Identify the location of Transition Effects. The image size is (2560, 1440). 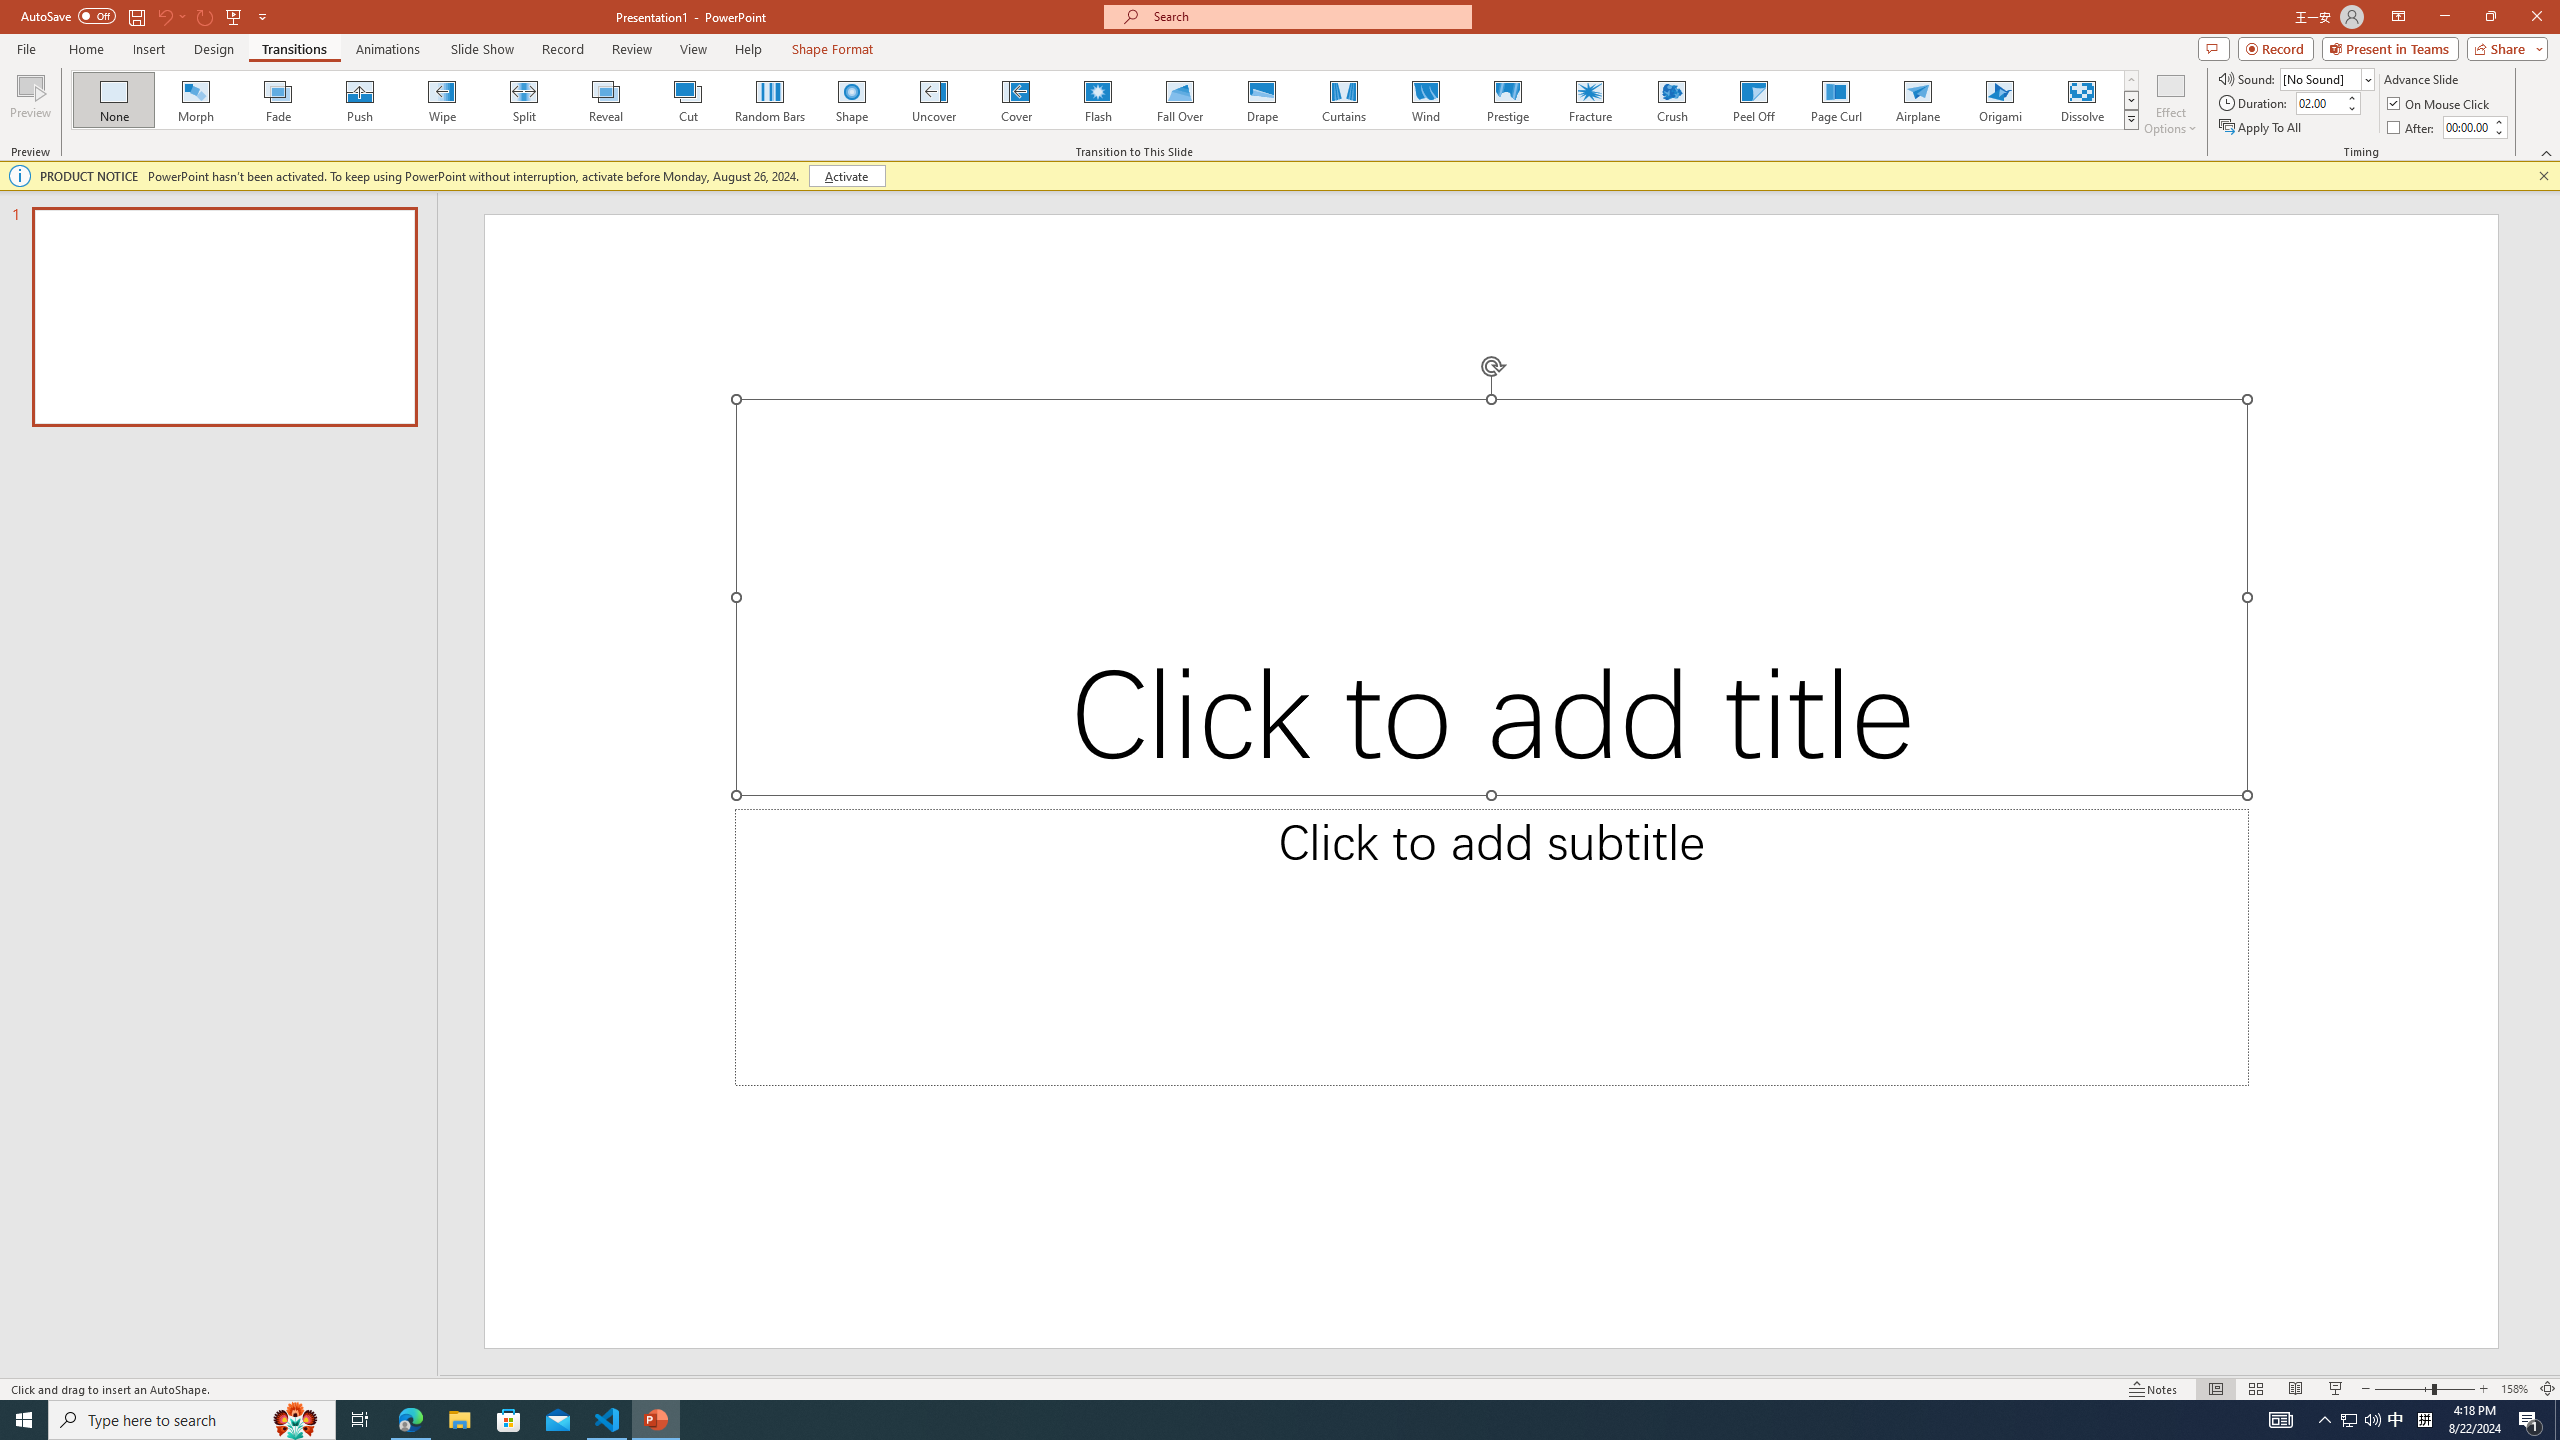
(2132, 119).